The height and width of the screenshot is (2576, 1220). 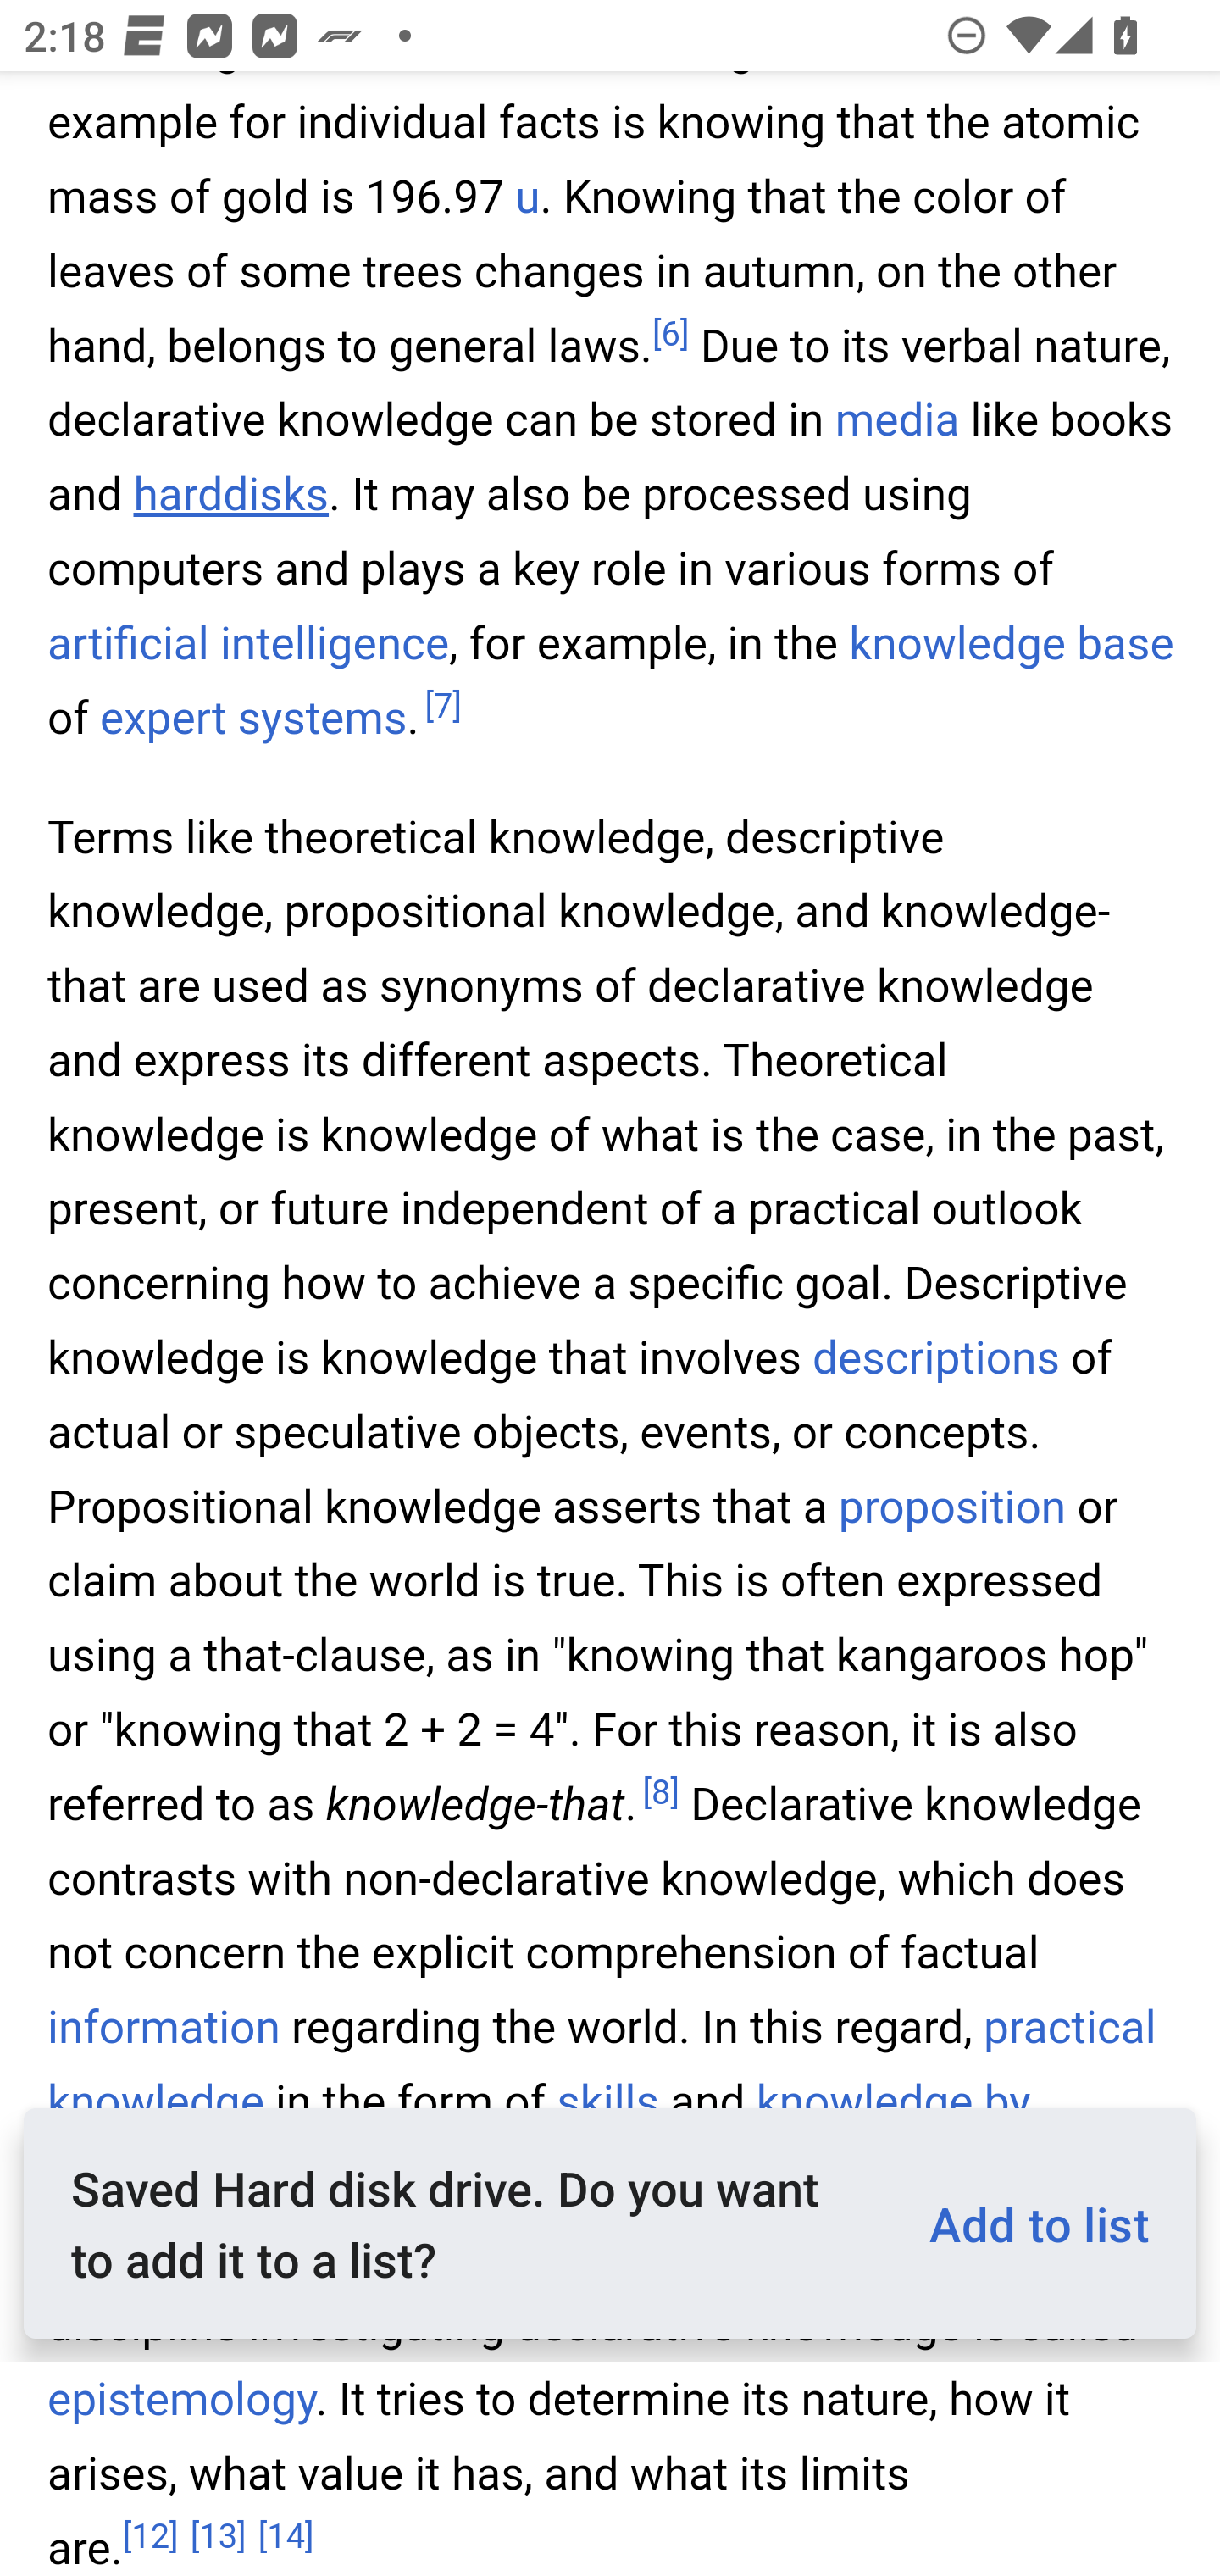 I want to click on epistemology, so click(x=182, y=2400).